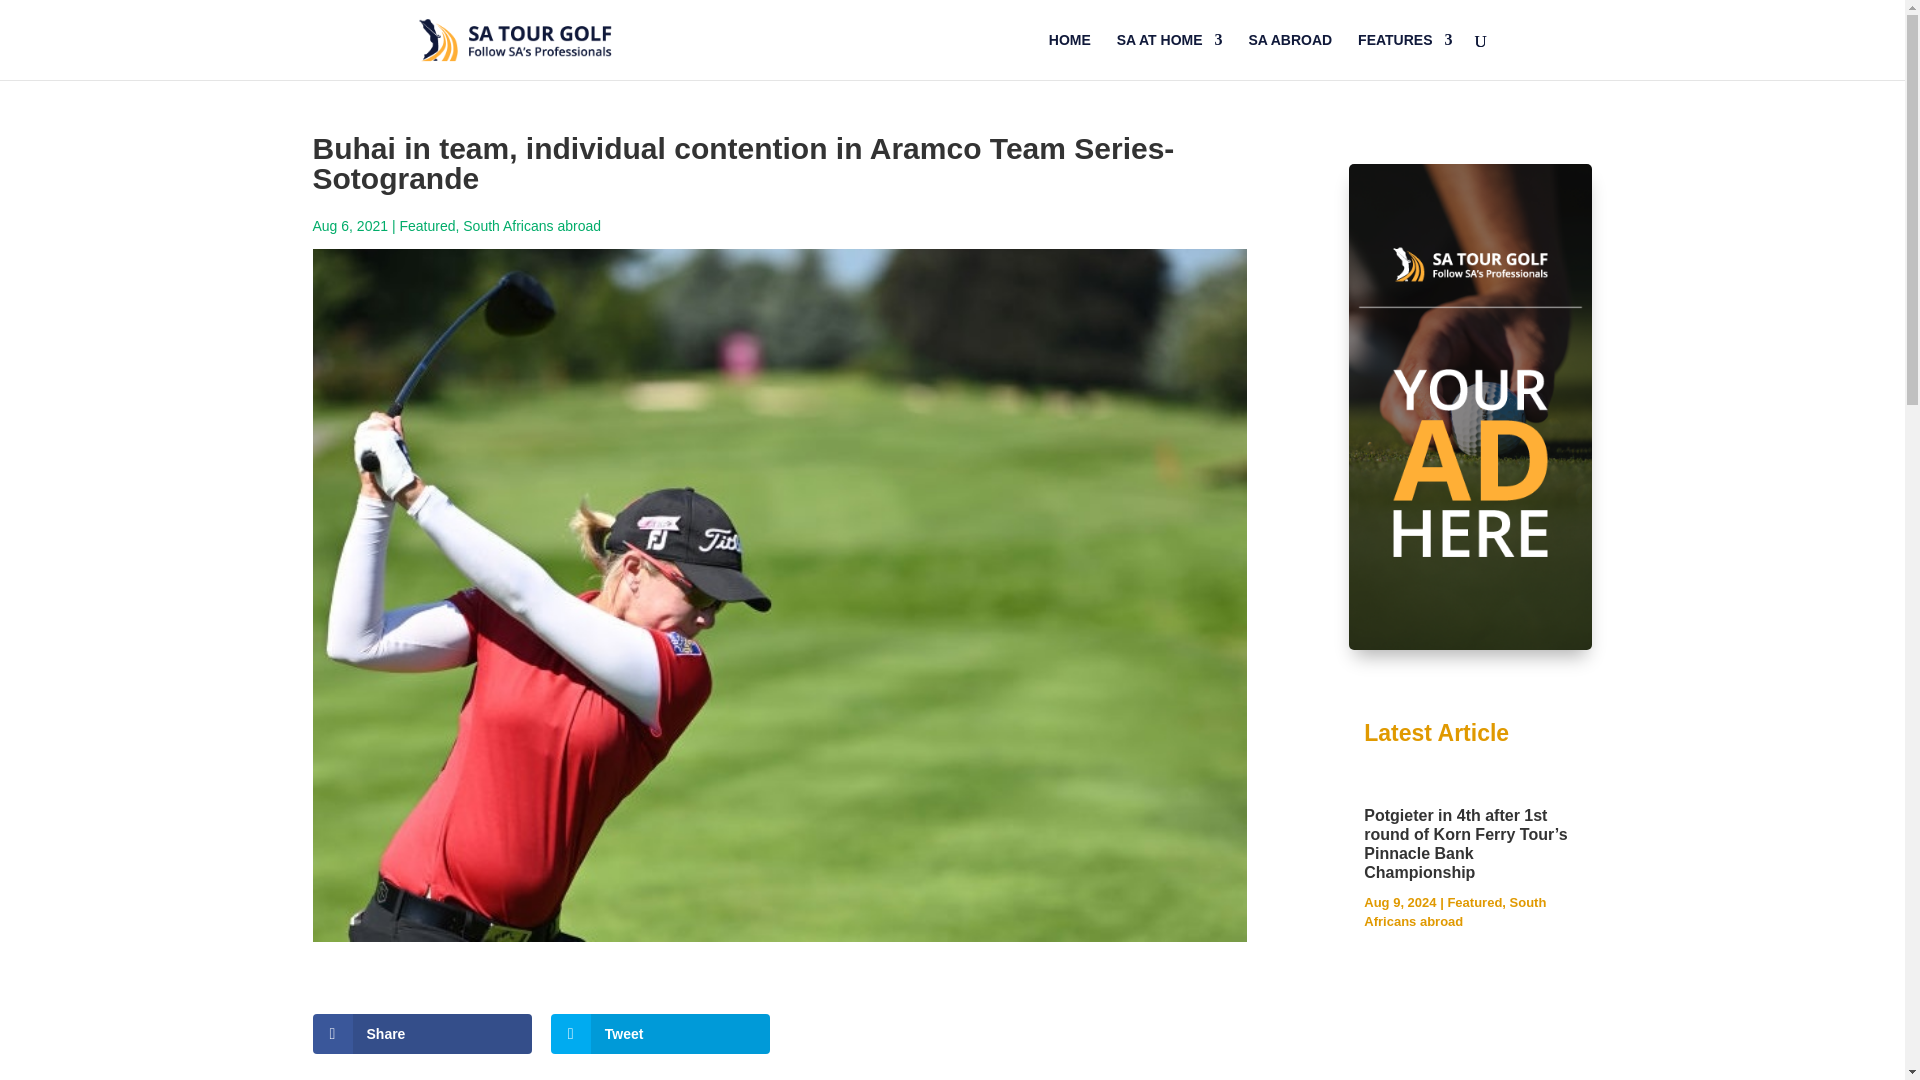 Image resolution: width=1920 pixels, height=1080 pixels. I want to click on Featured, so click(427, 226).